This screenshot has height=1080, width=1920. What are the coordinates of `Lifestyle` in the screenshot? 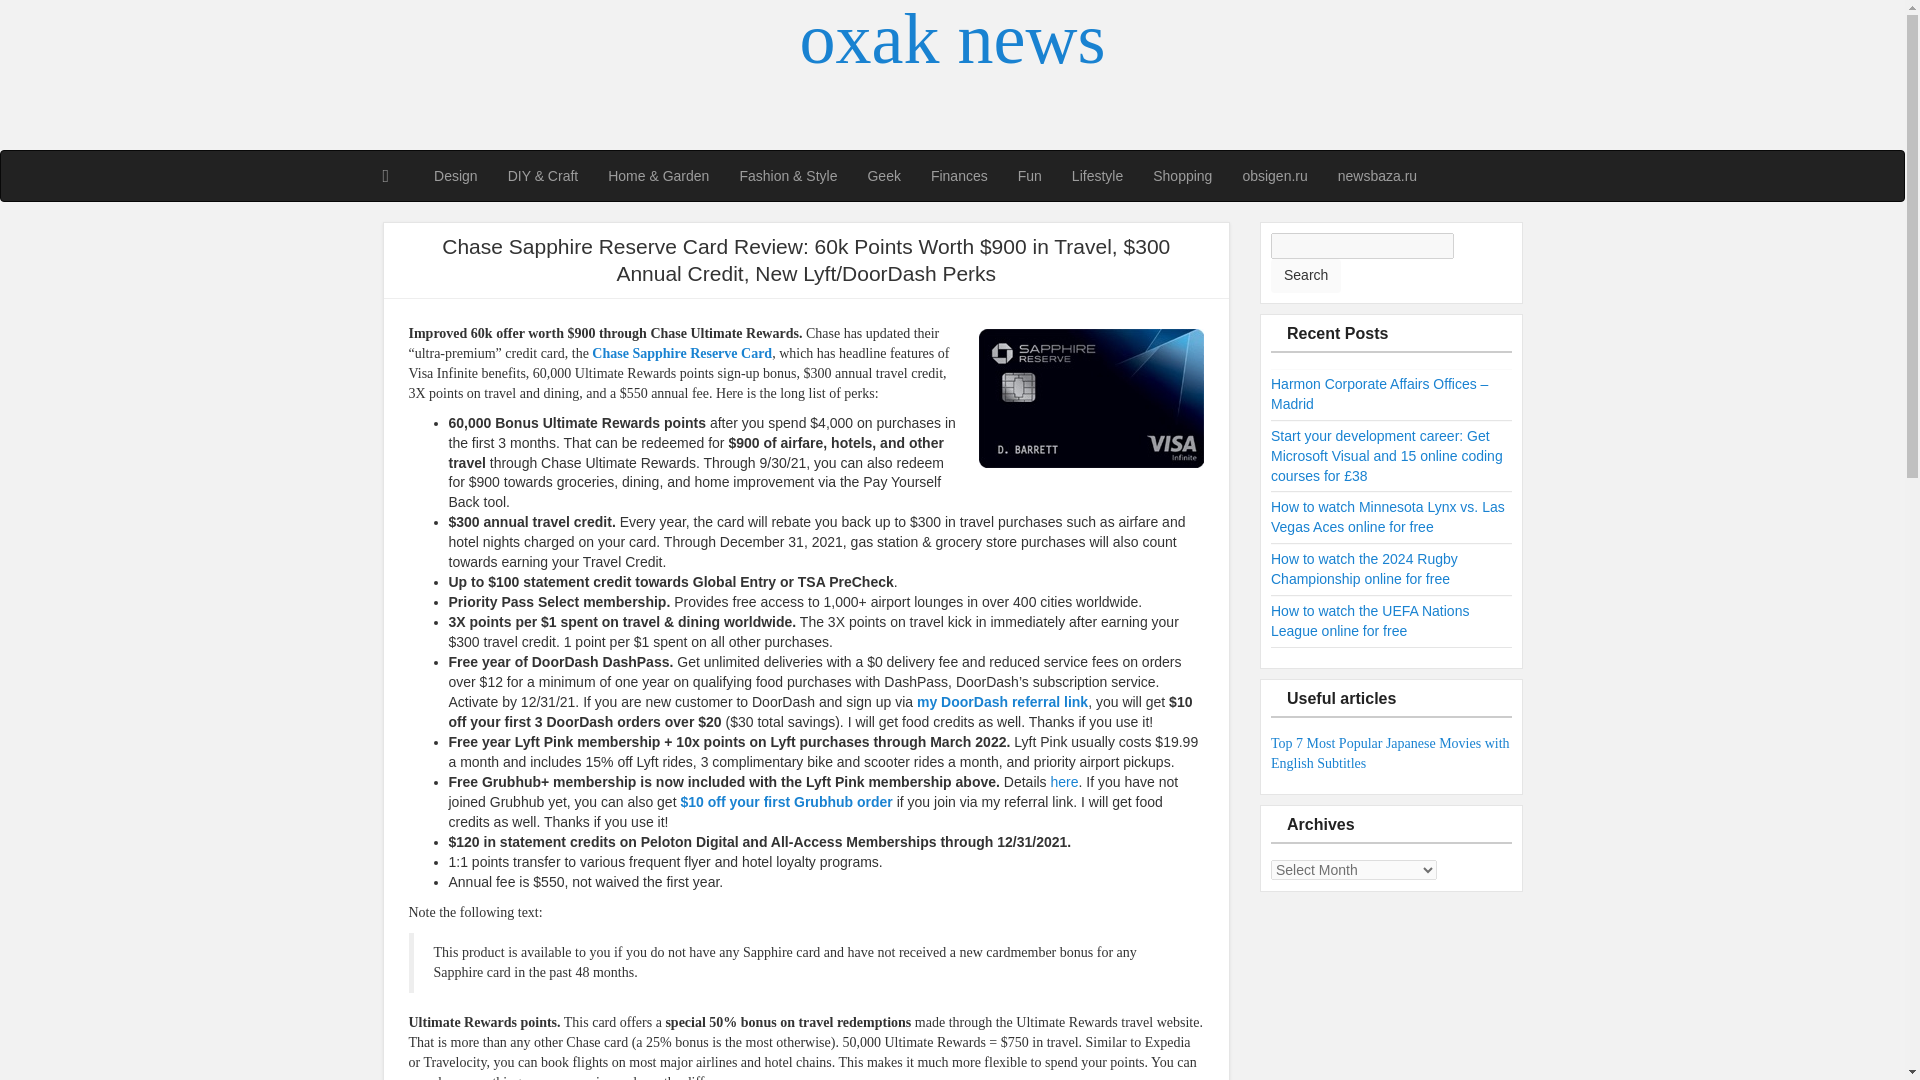 It's located at (1098, 176).